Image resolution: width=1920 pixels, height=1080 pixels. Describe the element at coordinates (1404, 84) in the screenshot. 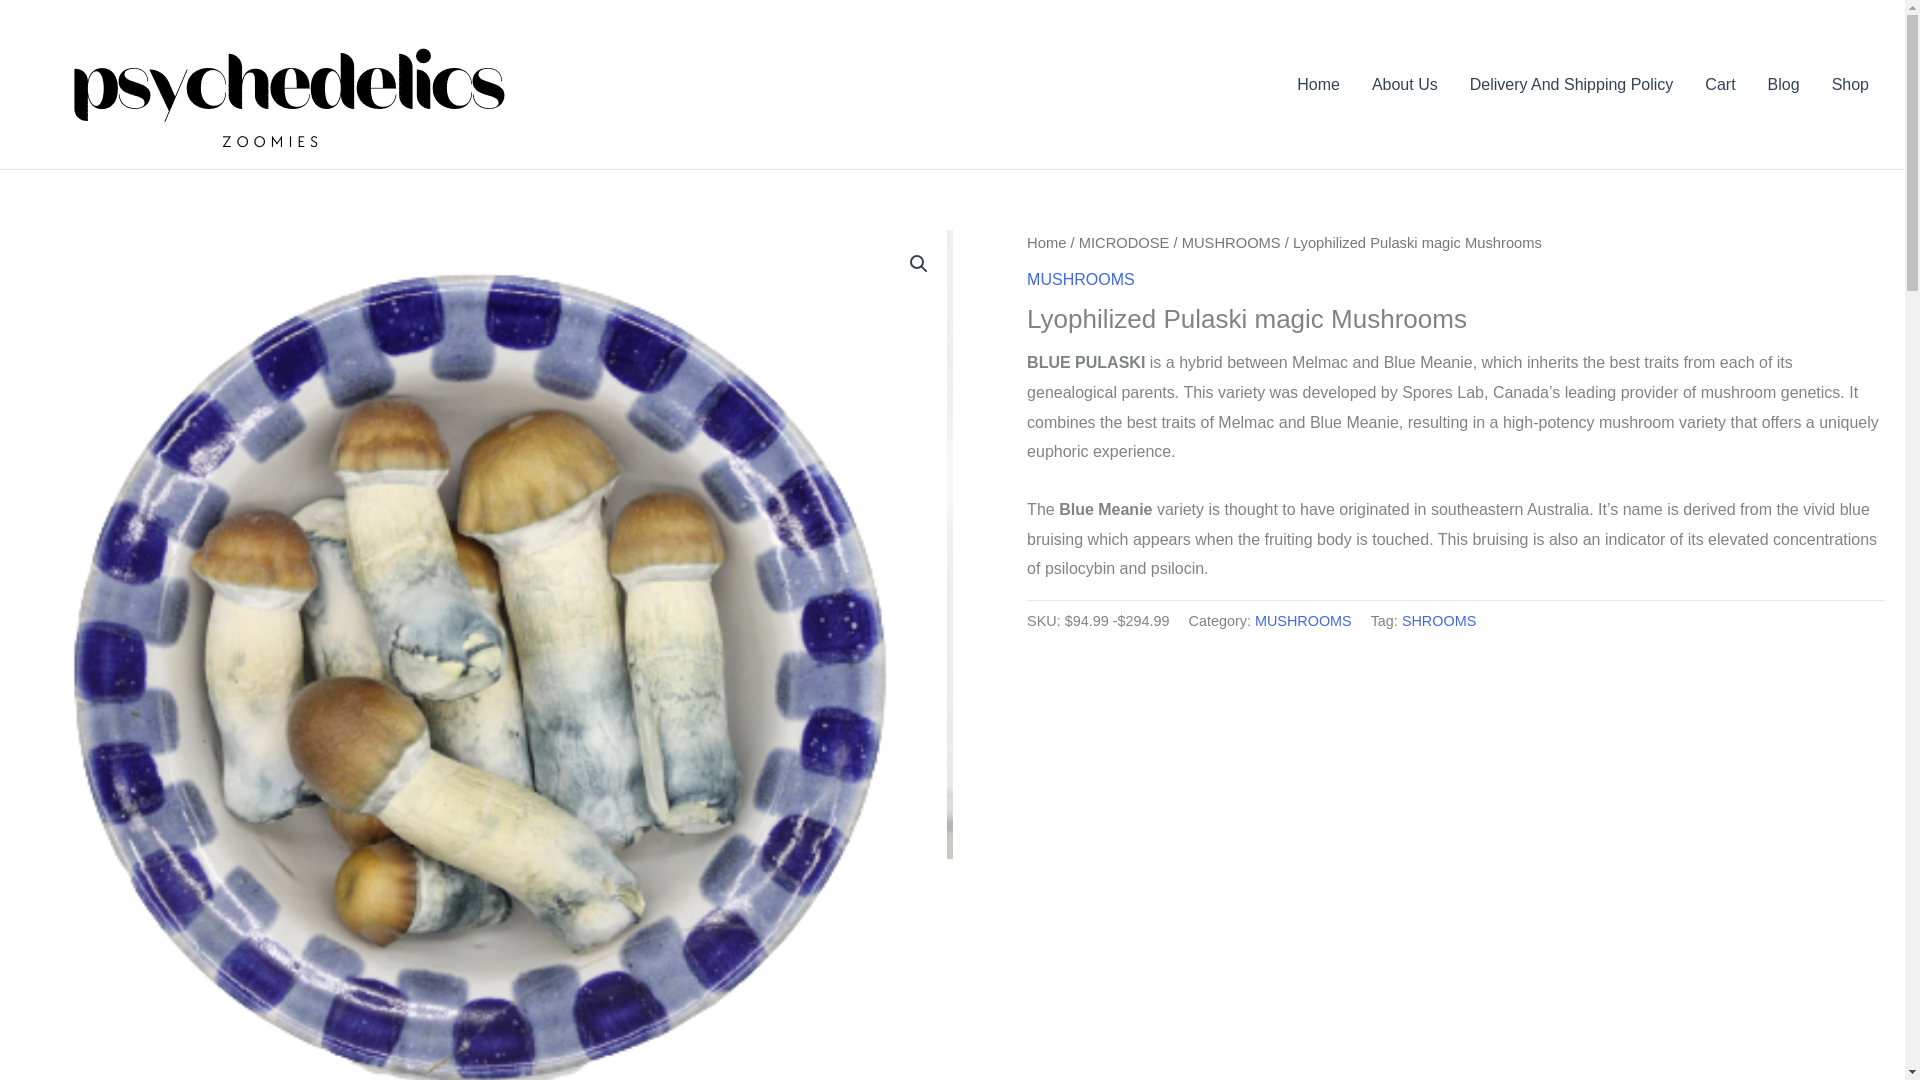

I see `About Us` at that location.